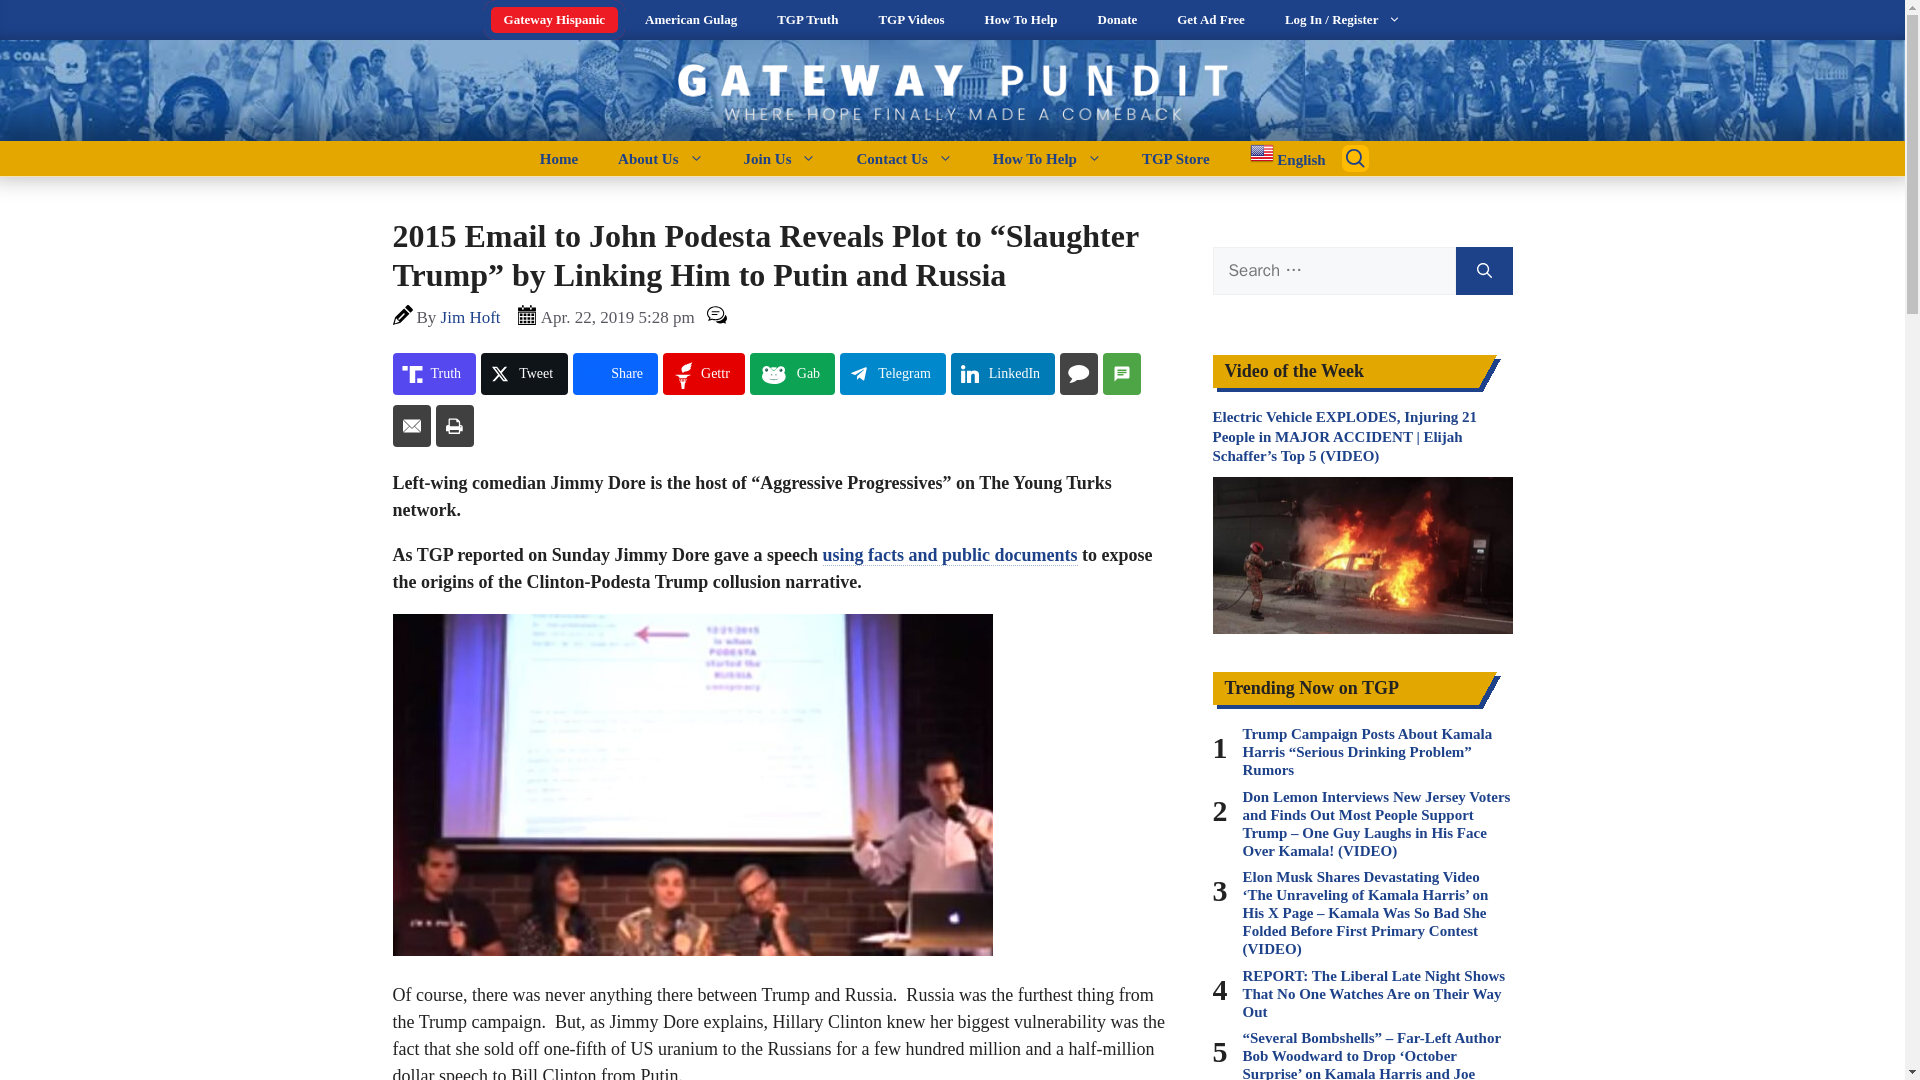 The image size is (1920, 1080). I want to click on Share on LinkedIn, so click(1002, 374).